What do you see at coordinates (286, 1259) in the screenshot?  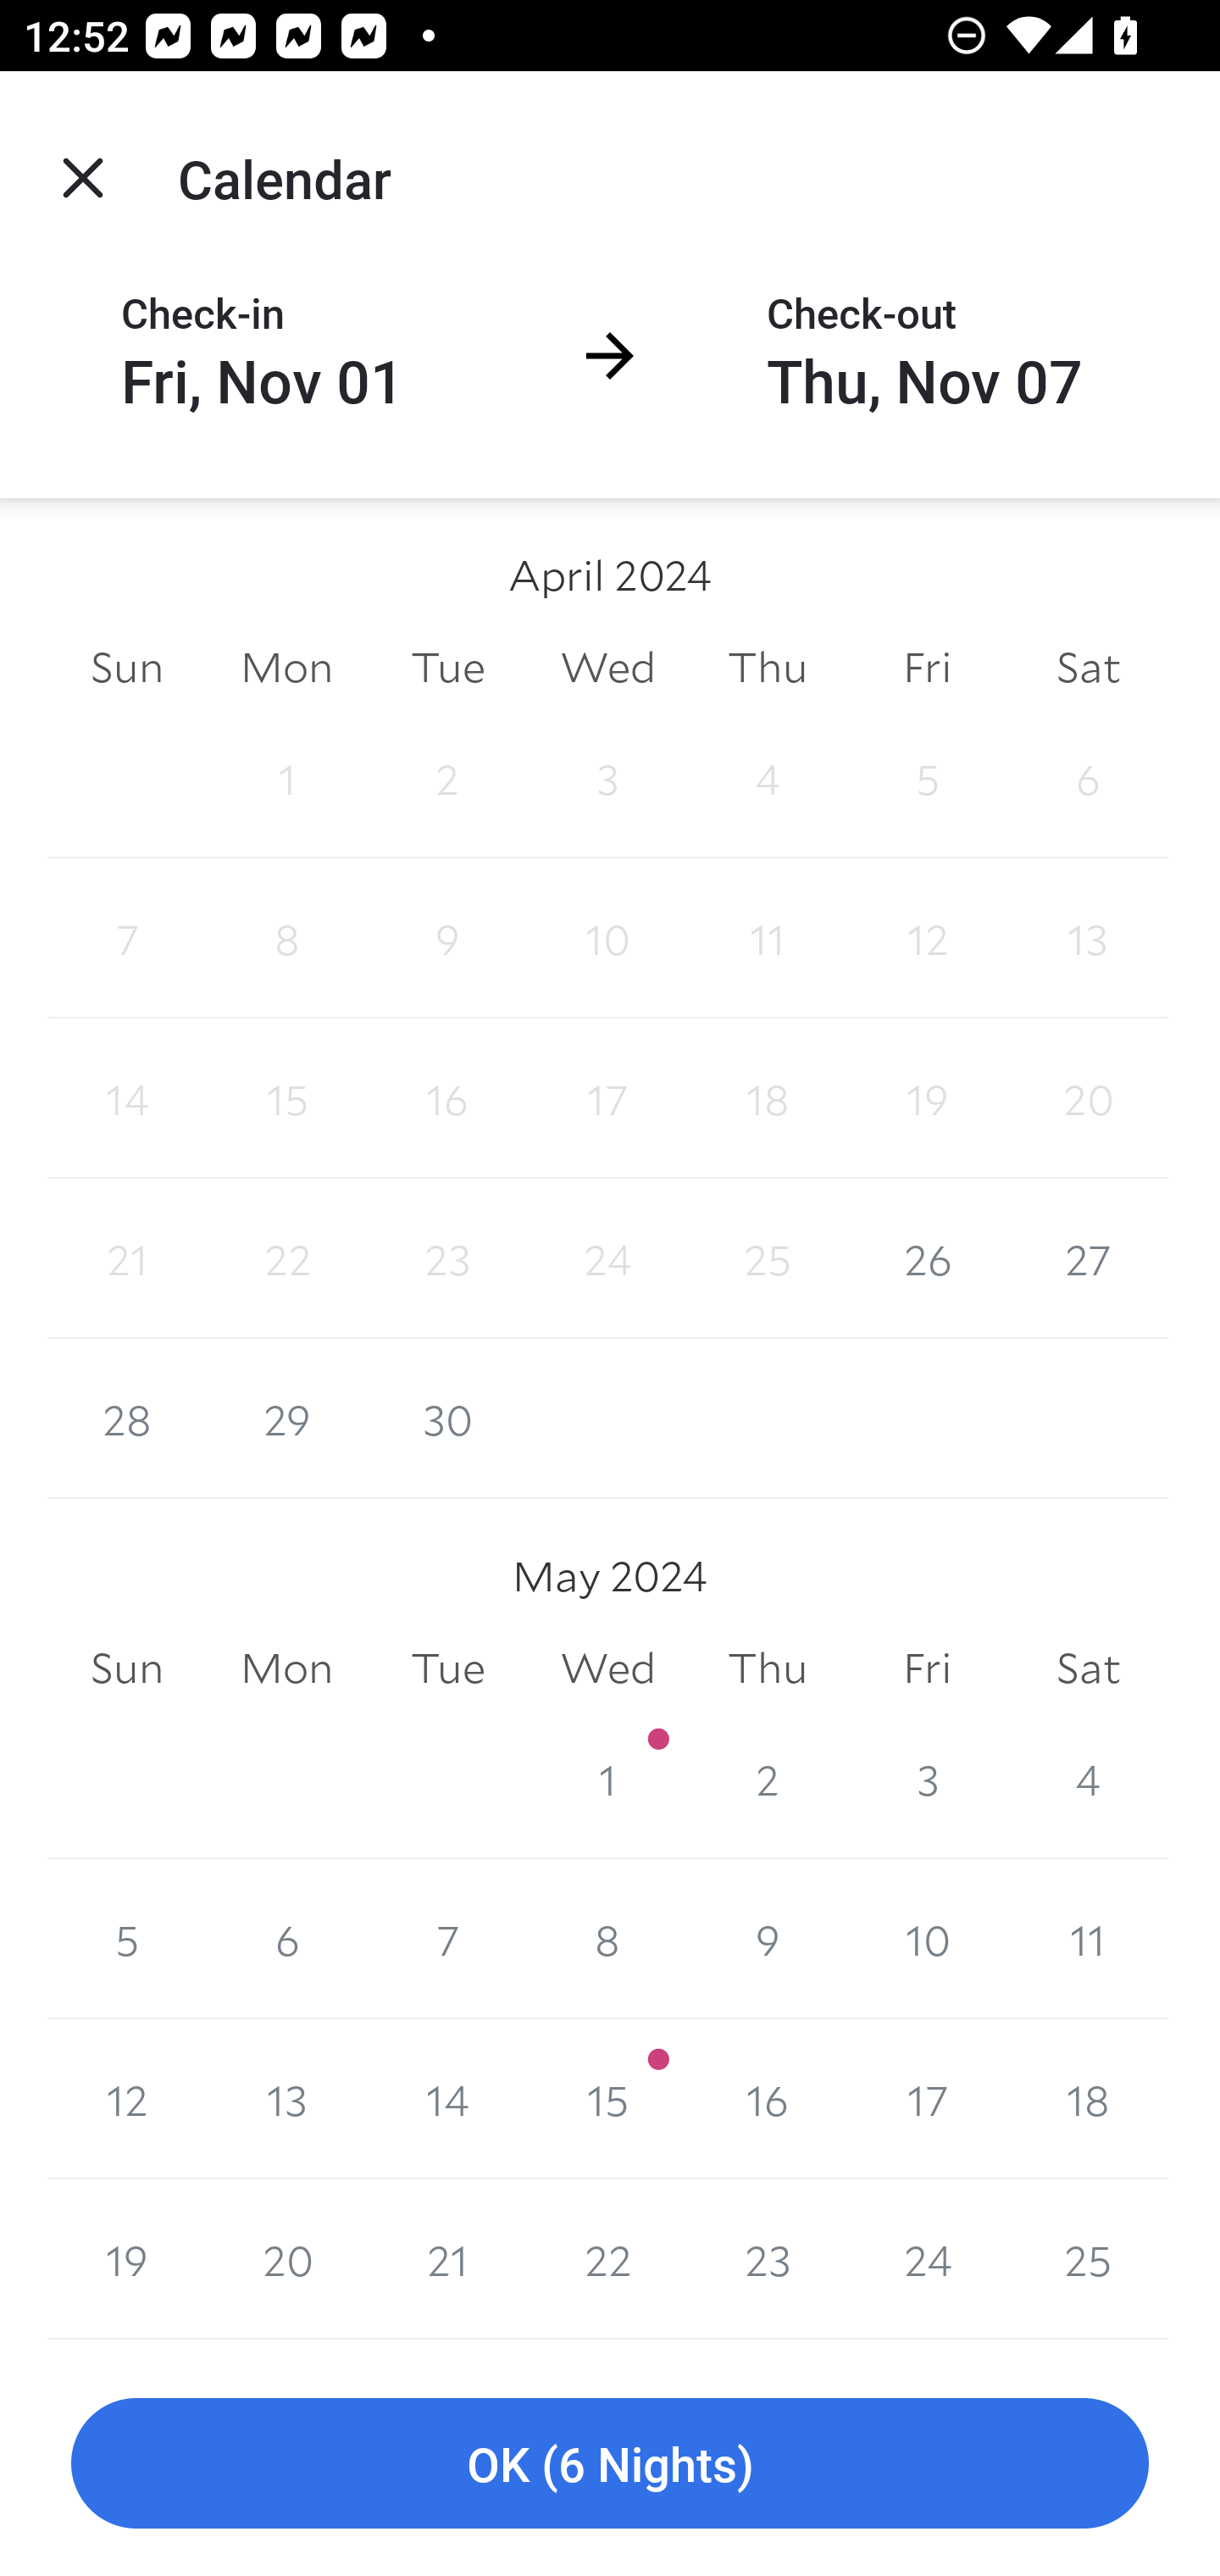 I see `22 22 April 2024` at bounding box center [286, 1259].